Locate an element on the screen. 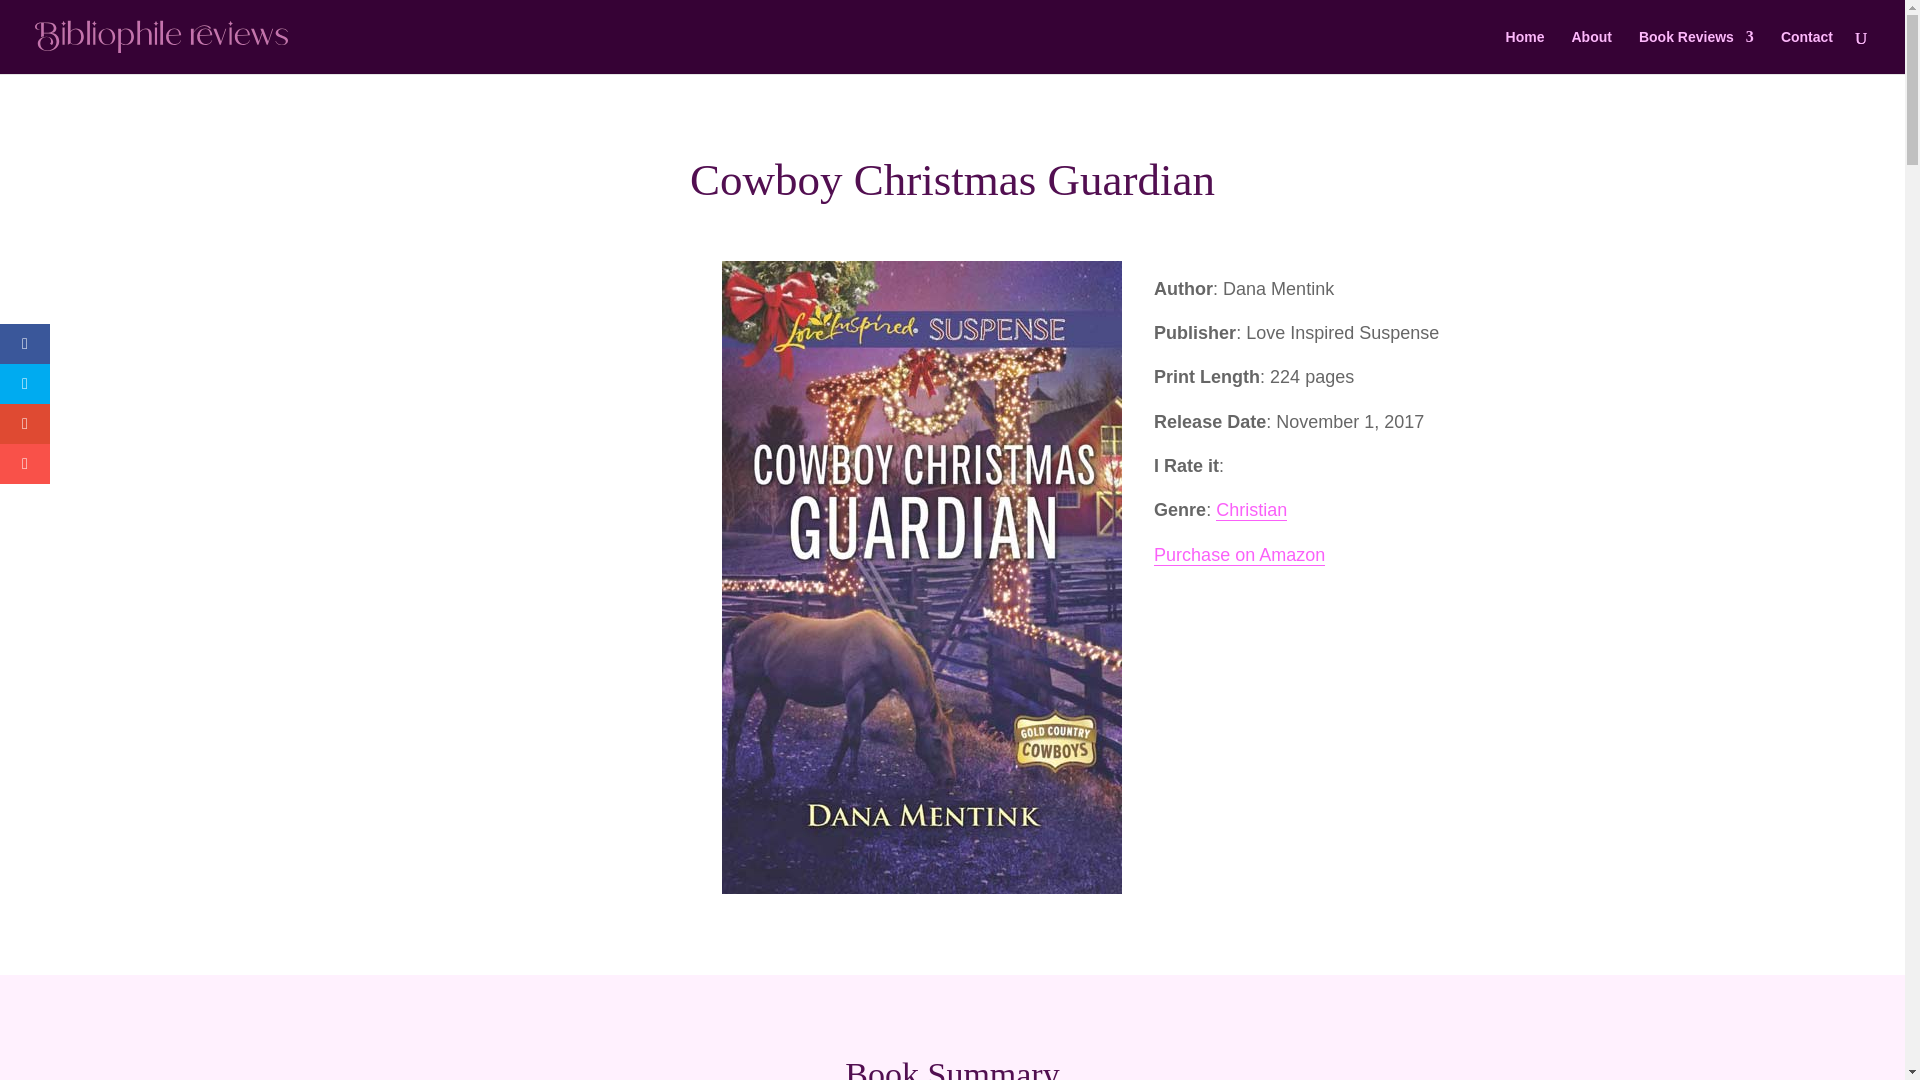 Image resolution: width=1920 pixels, height=1080 pixels. Christian is located at coordinates (1250, 510).